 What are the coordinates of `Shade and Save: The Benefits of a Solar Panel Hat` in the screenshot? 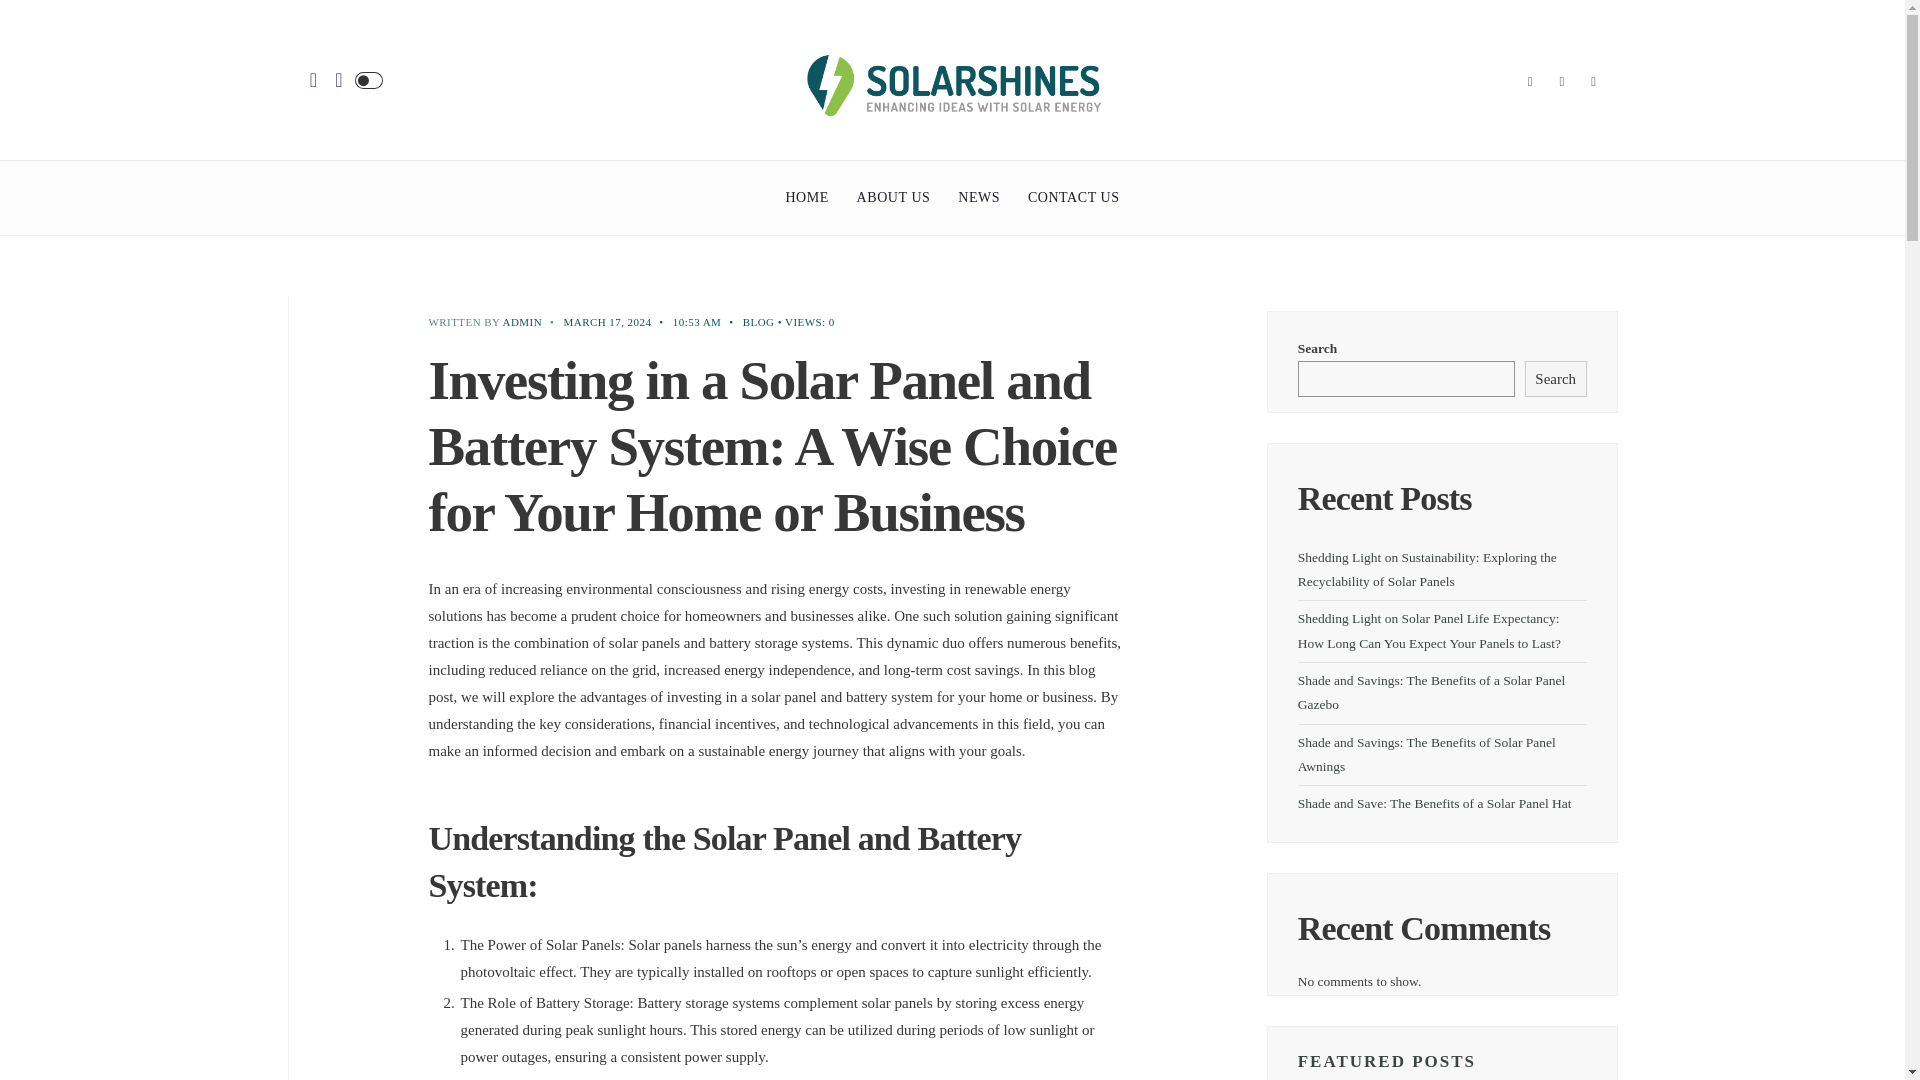 It's located at (1434, 803).